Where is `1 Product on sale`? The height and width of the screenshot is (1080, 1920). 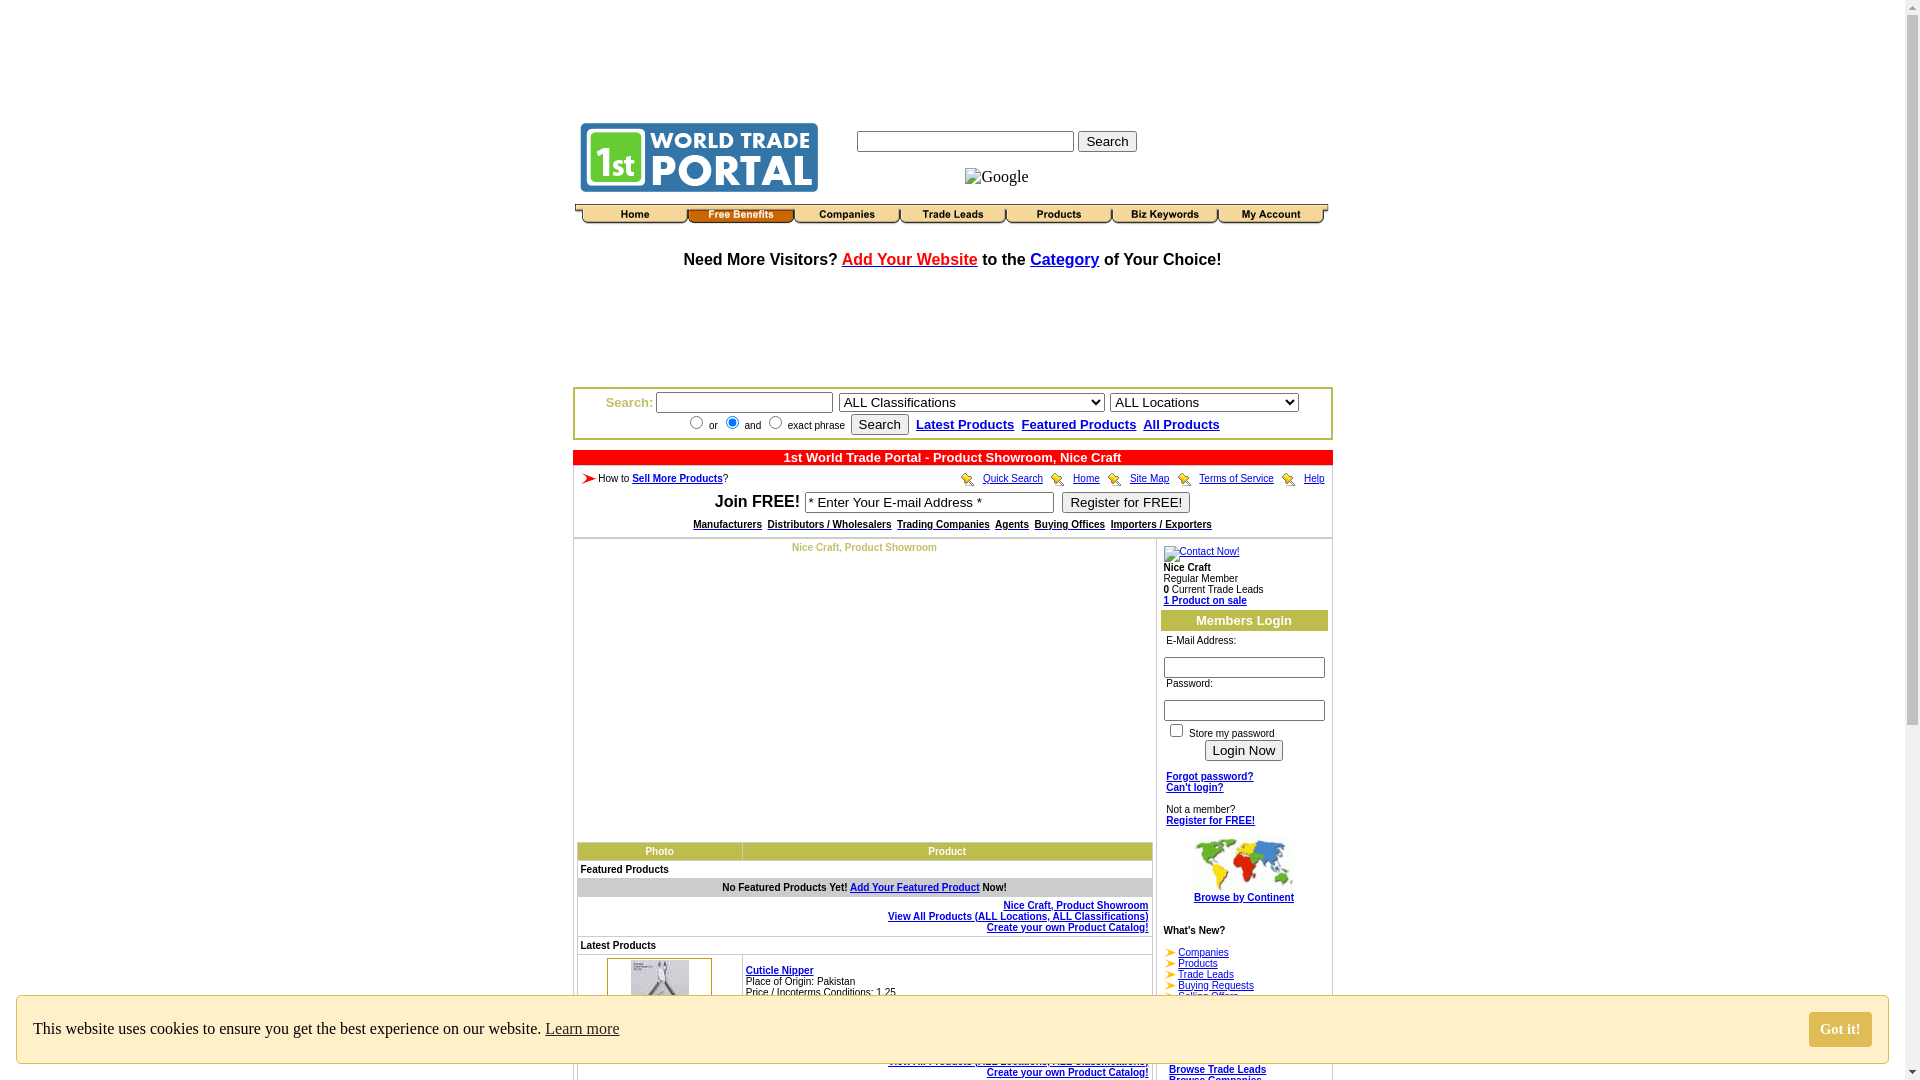
1 Product on sale is located at coordinates (1206, 600).